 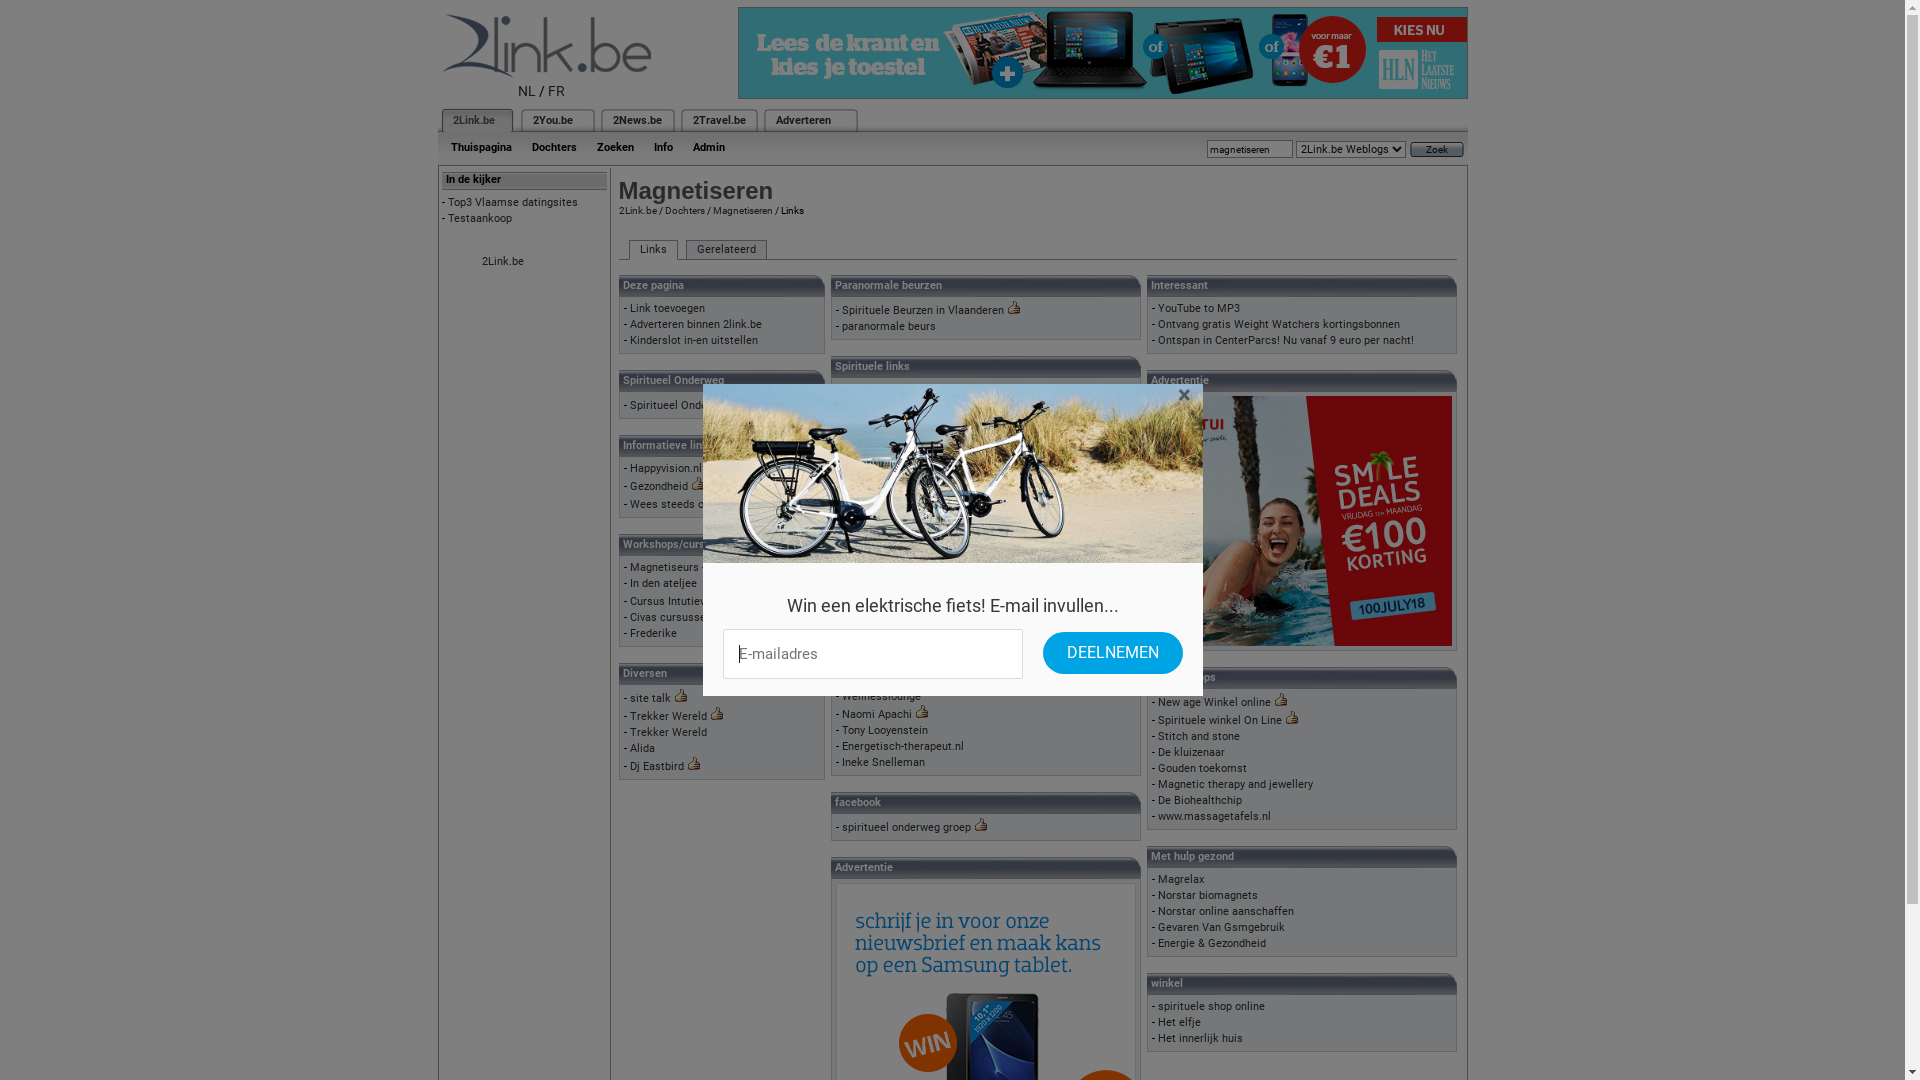 What do you see at coordinates (884, 762) in the screenshot?
I see `Ineke Snelleman` at bounding box center [884, 762].